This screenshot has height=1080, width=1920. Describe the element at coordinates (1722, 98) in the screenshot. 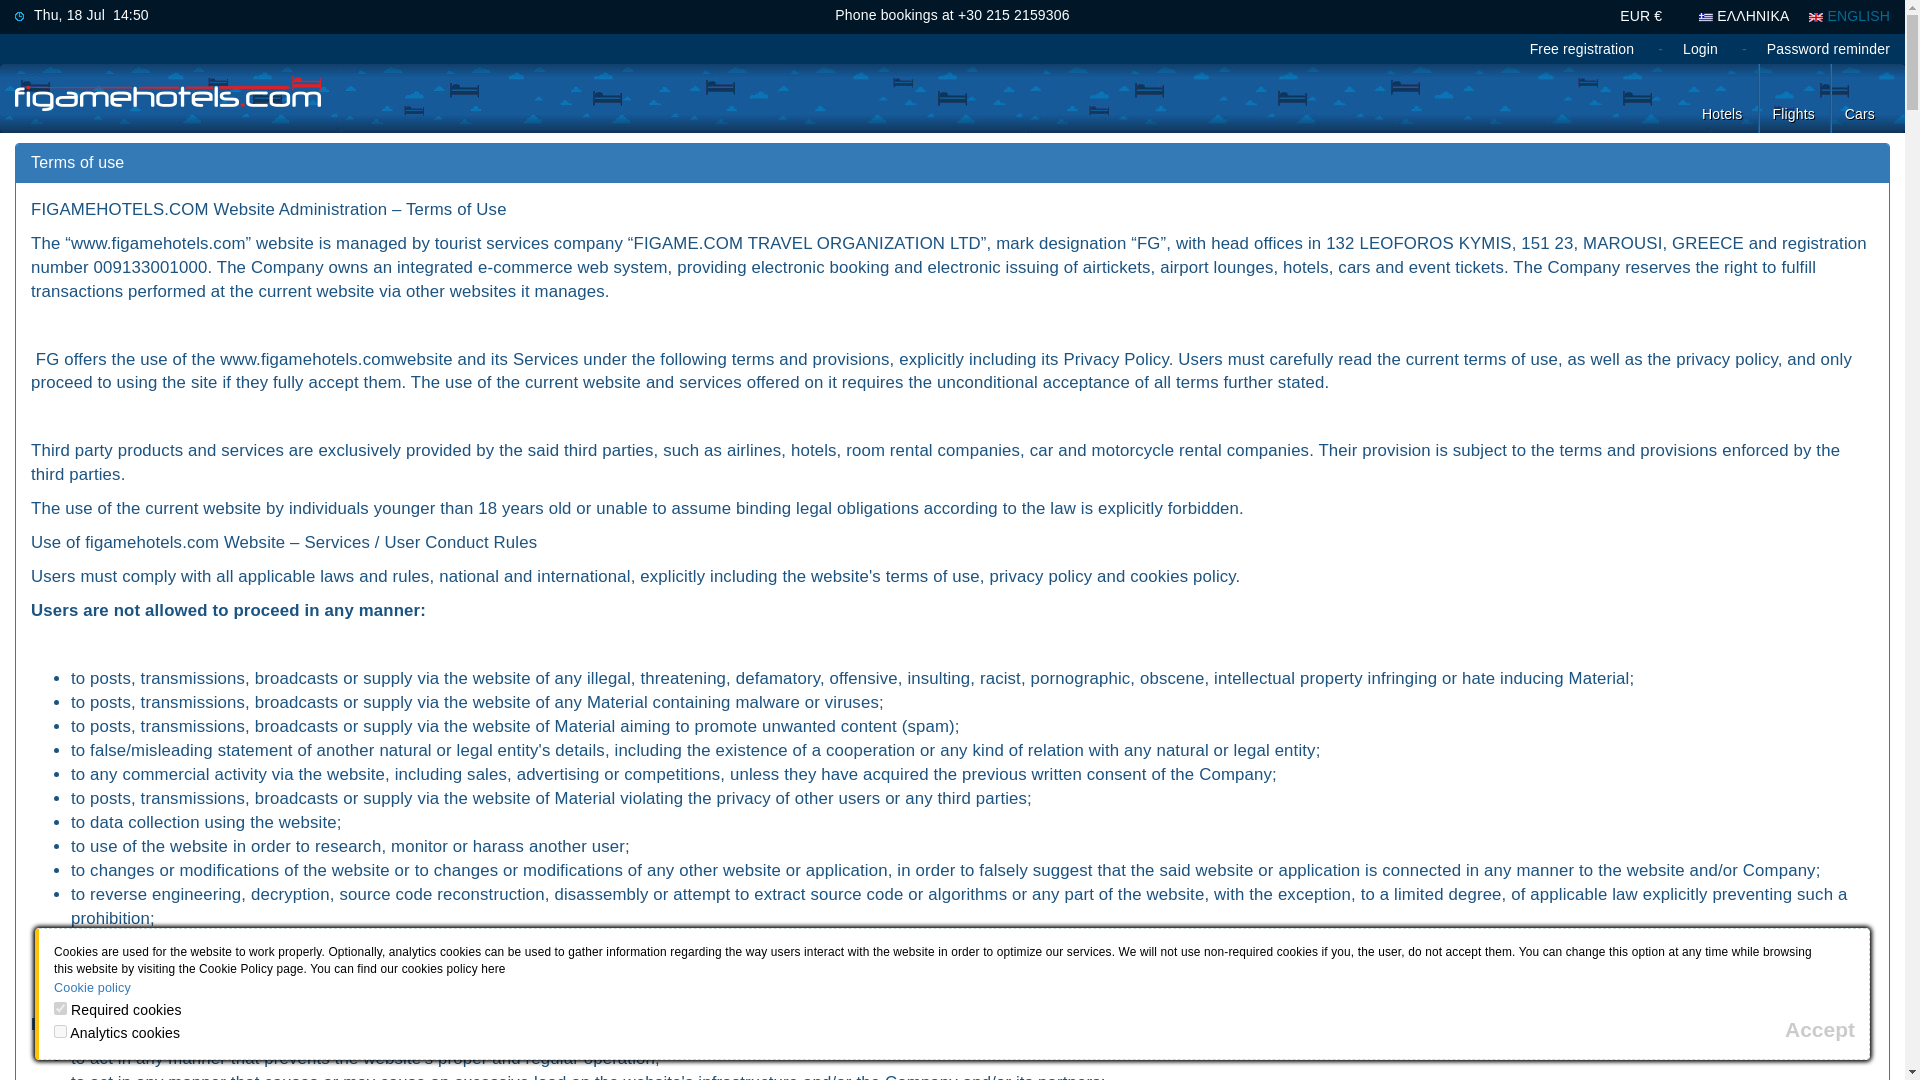

I see `Hotels` at that location.